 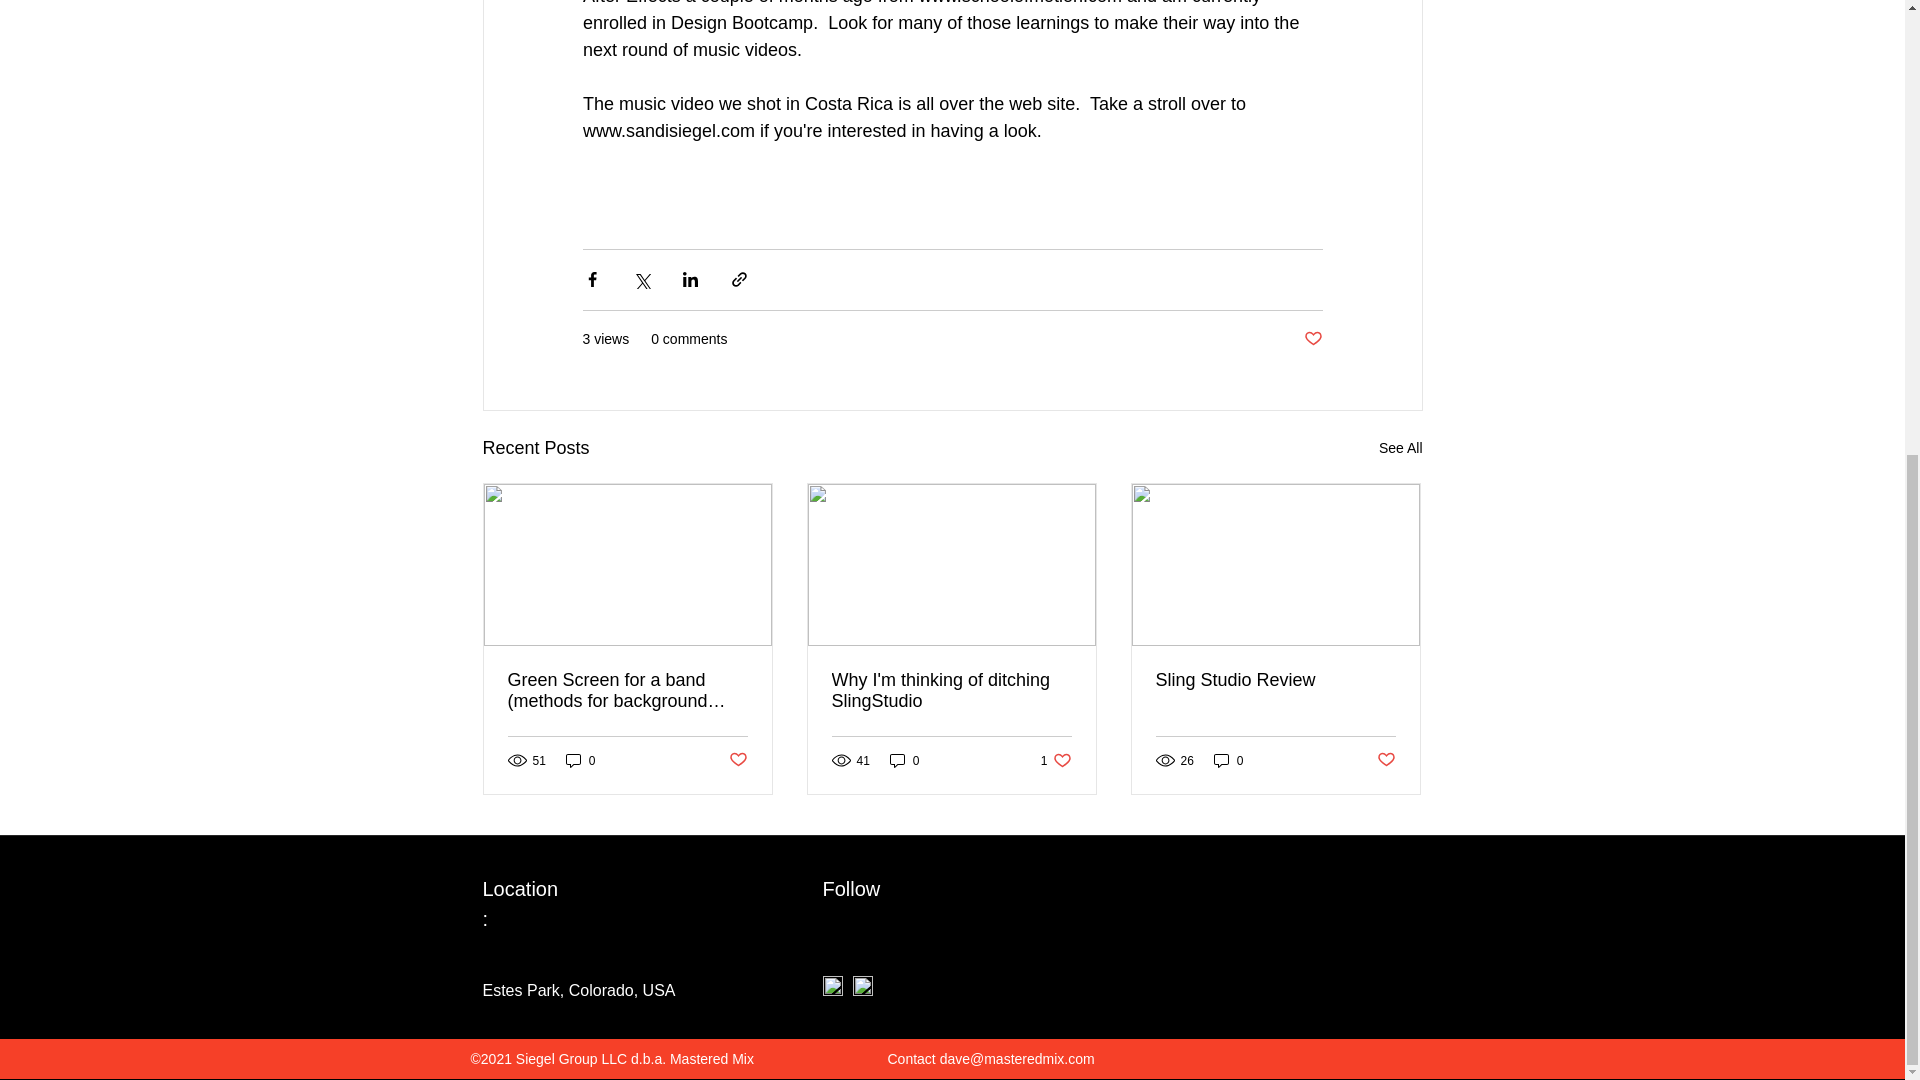 What do you see at coordinates (736, 760) in the screenshot?
I see `Why I'm thinking of ditching SlingStudio` at bounding box center [736, 760].